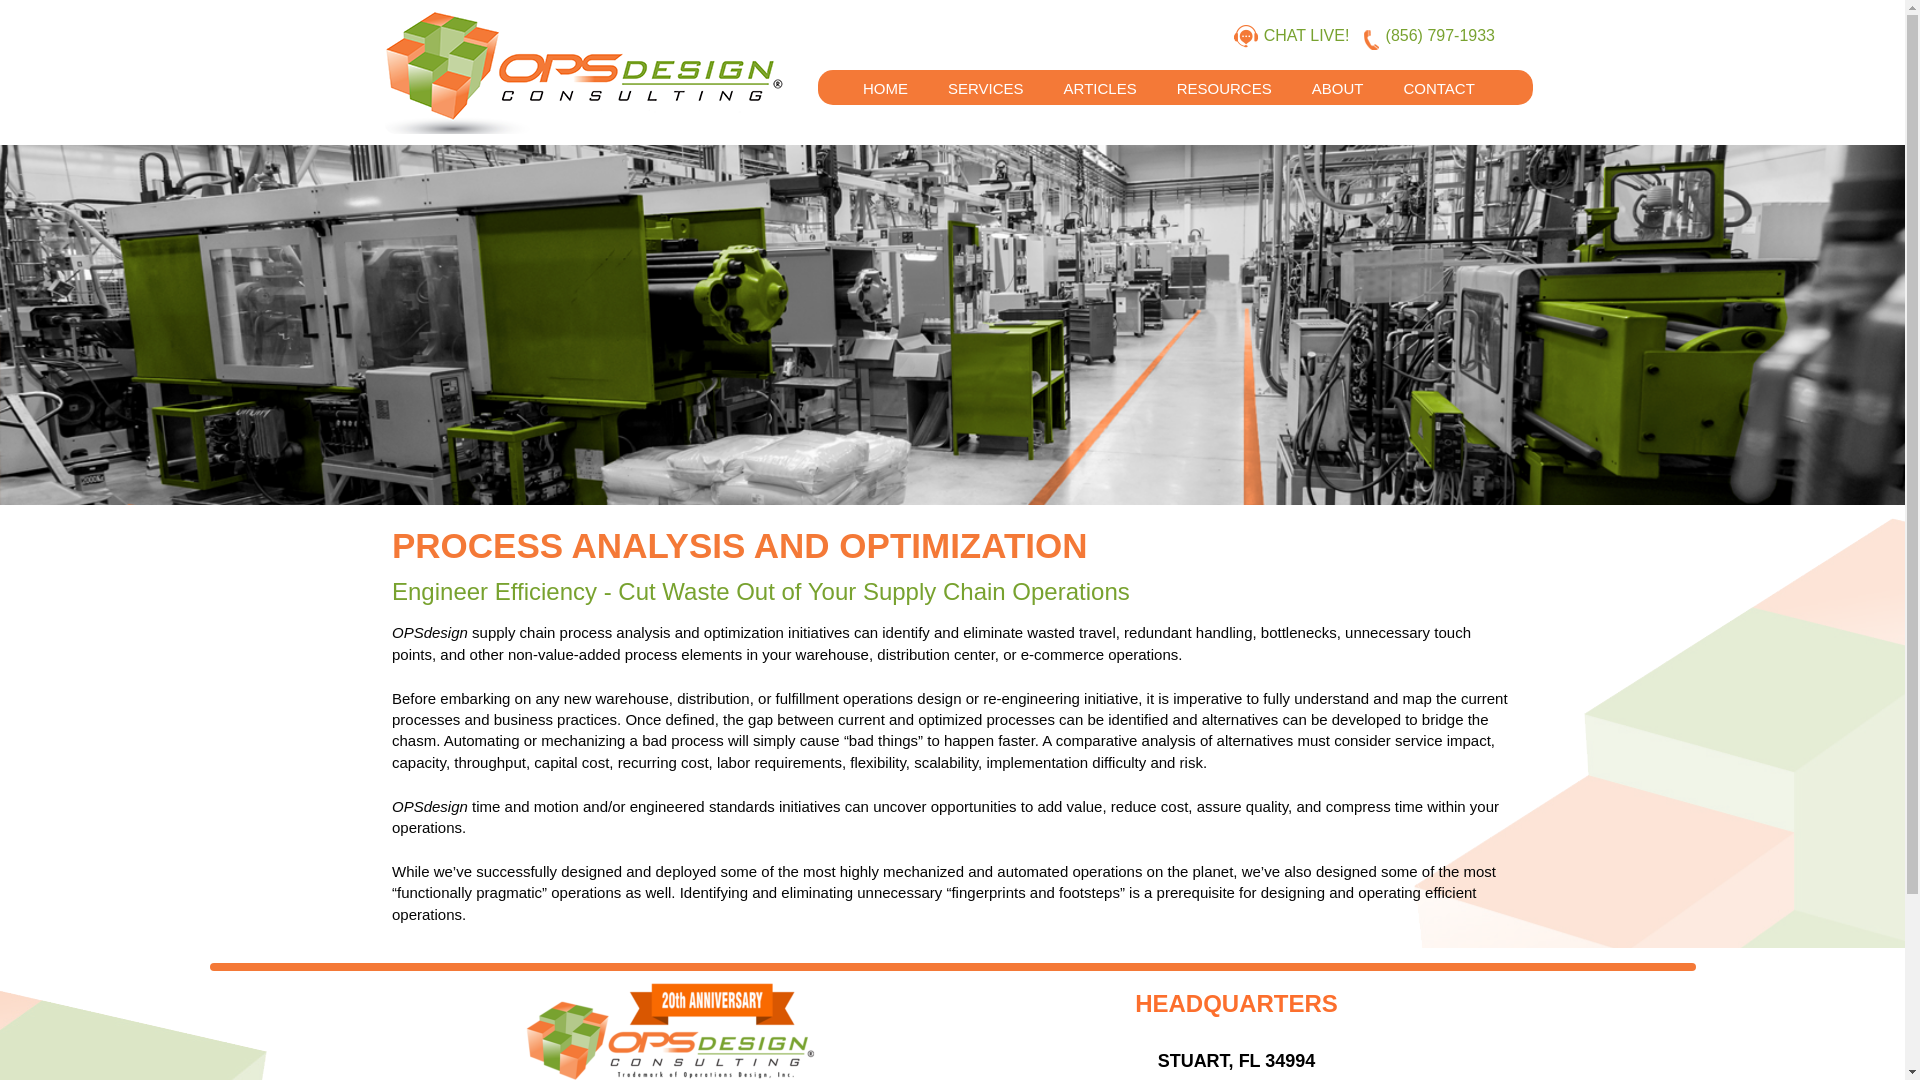 The width and height of the screenshot is (1920, 1080). I want to click on ABOUT, so click(1338, 76).